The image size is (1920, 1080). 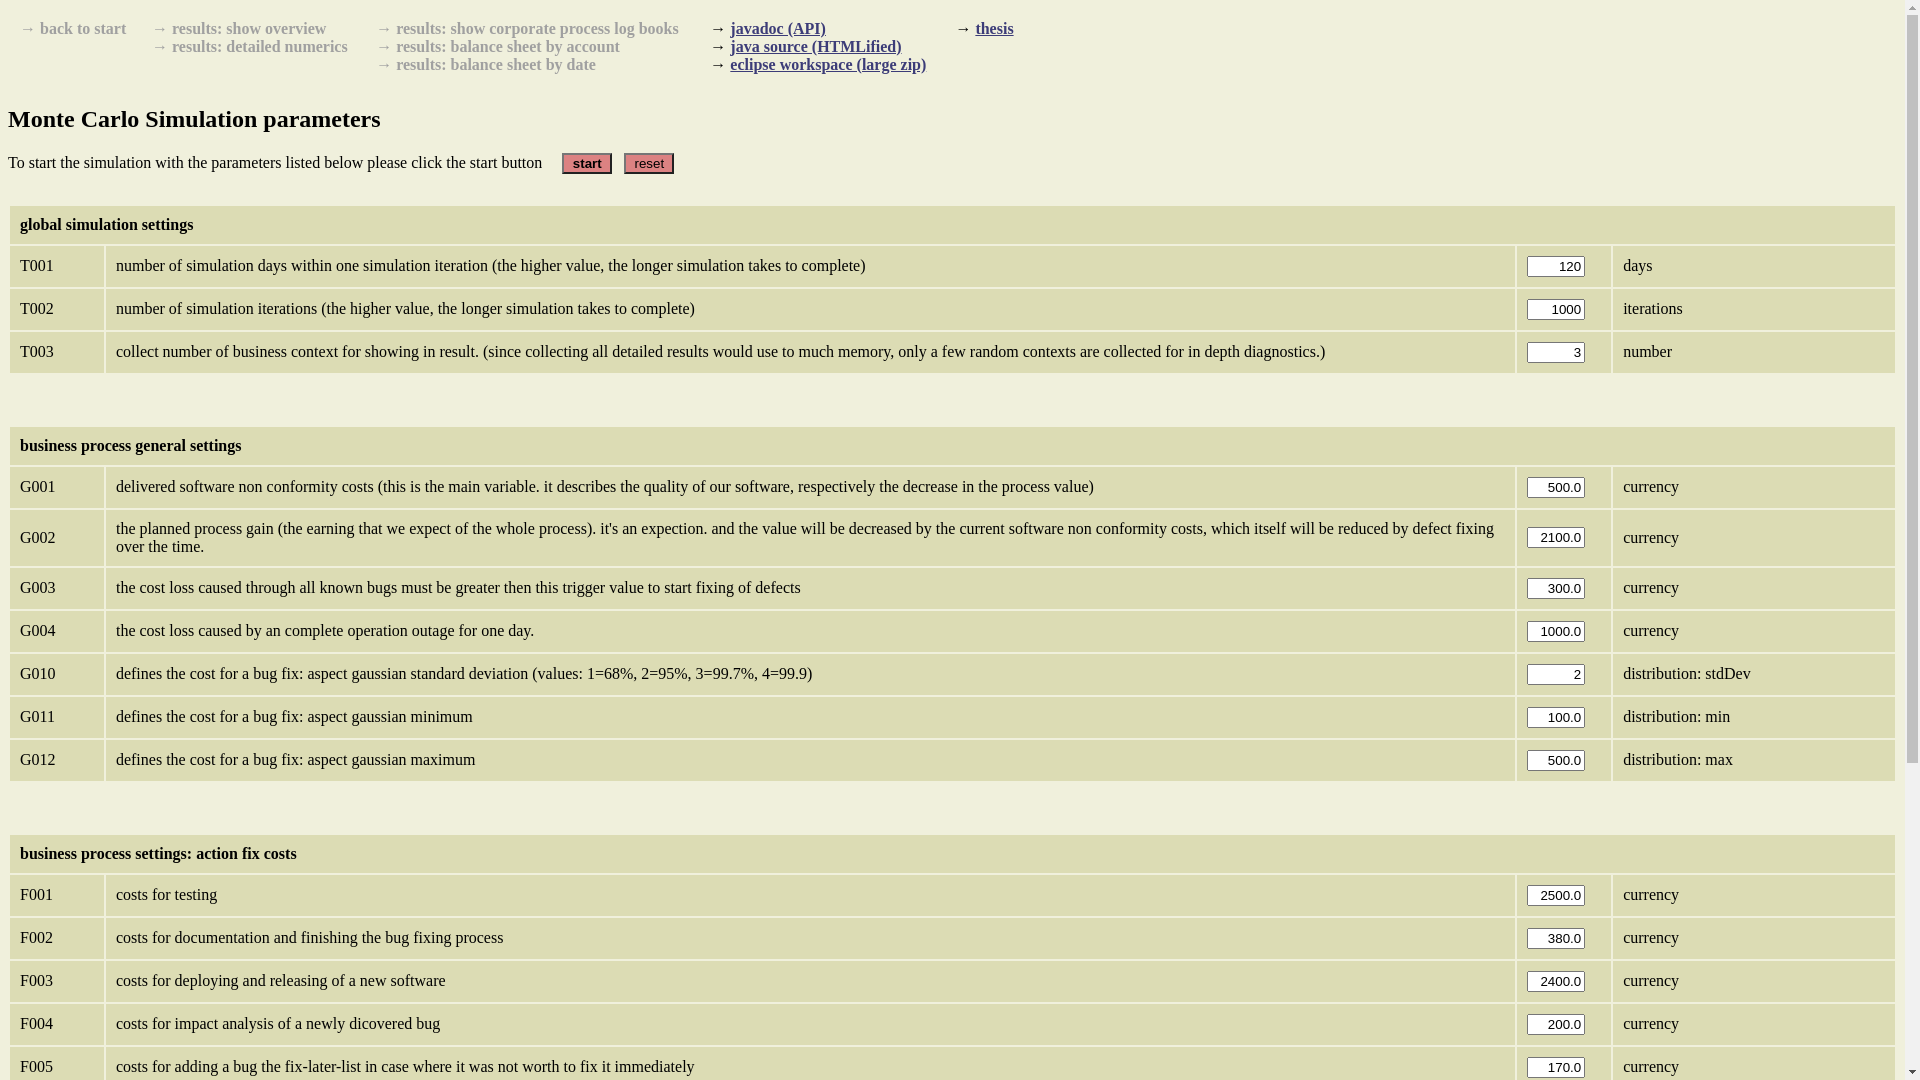 I want to click on thesis, so click(x=994, y=28).